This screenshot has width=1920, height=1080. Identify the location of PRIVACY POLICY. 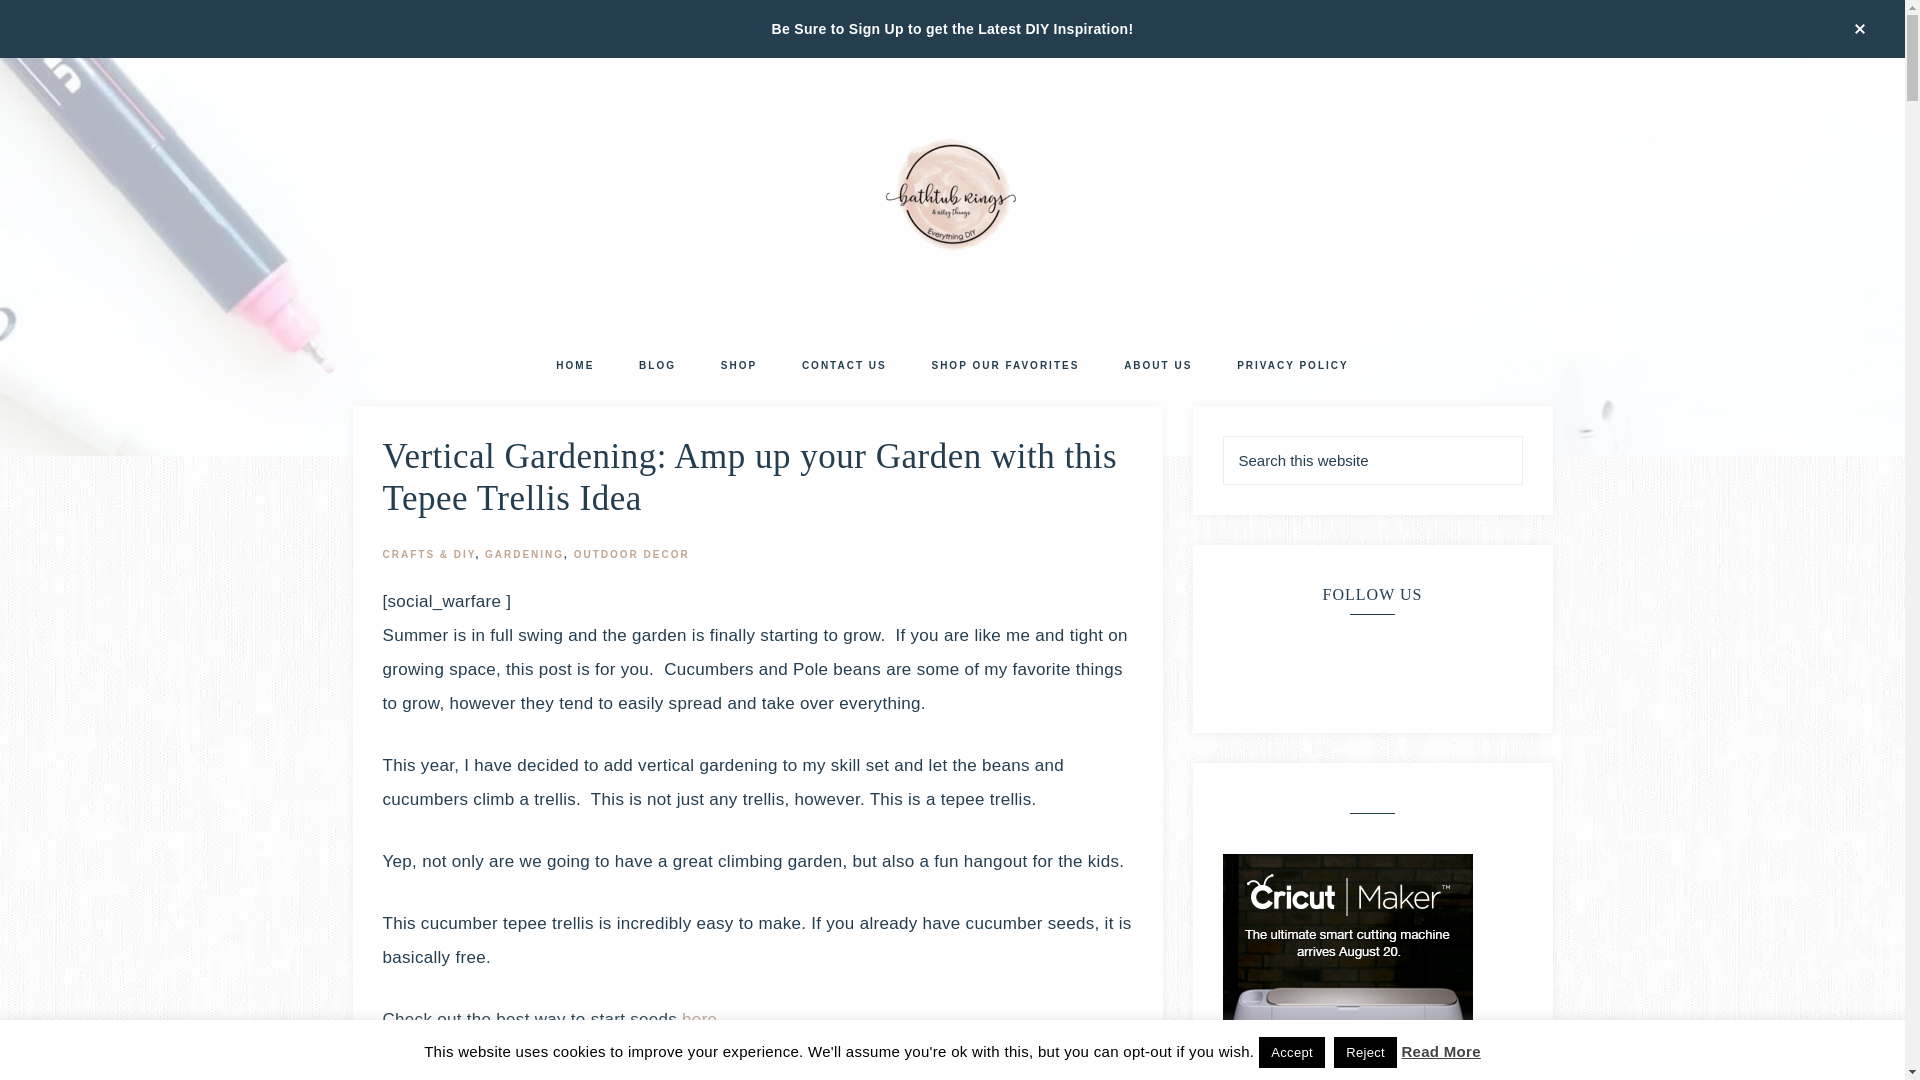
(1292, 367).